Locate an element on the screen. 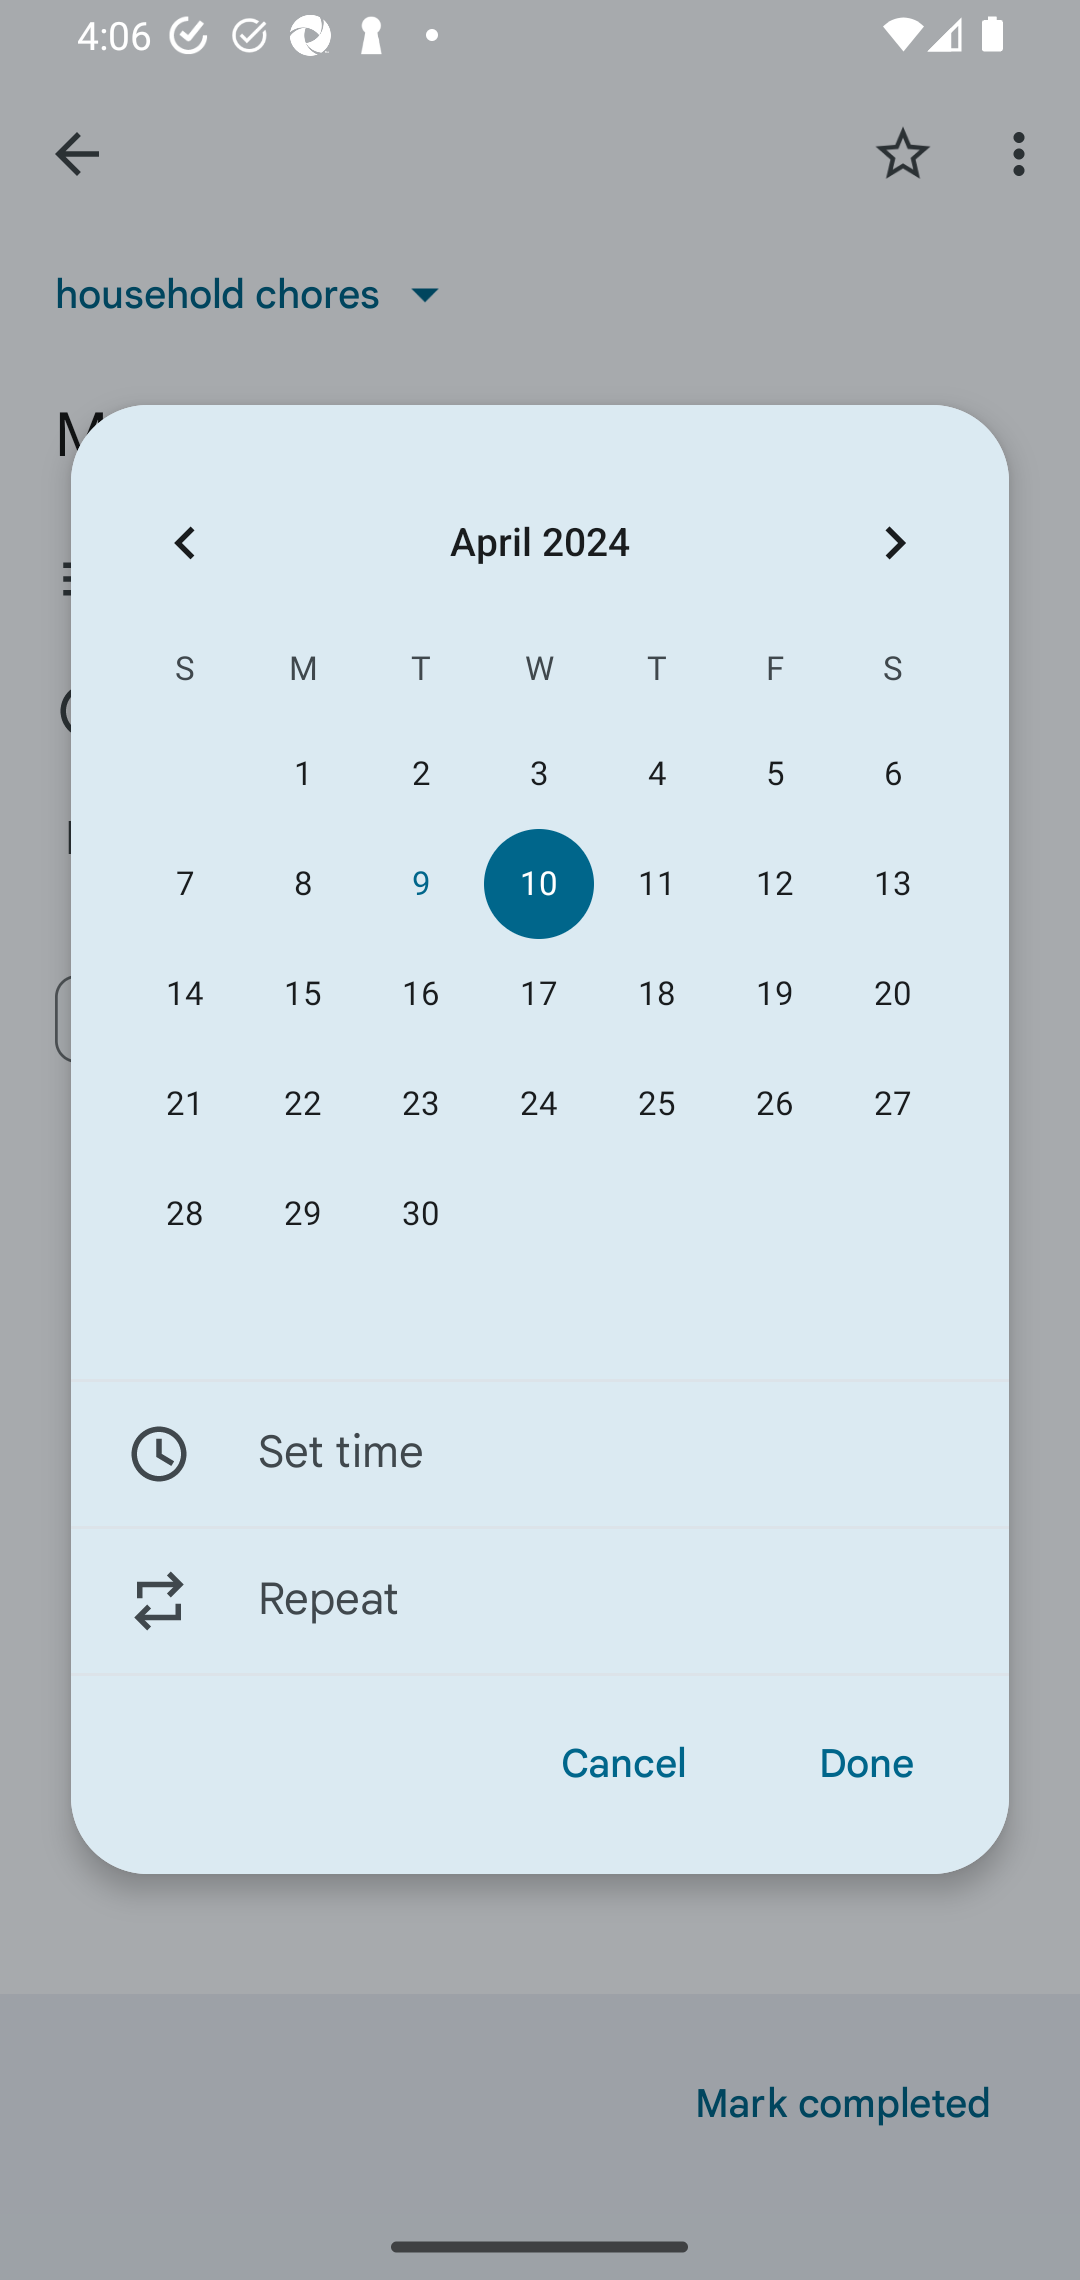 The height and width of the screenshot is (2280, 1080). 20 20 April 2024 is located at coordinates (892, 994).